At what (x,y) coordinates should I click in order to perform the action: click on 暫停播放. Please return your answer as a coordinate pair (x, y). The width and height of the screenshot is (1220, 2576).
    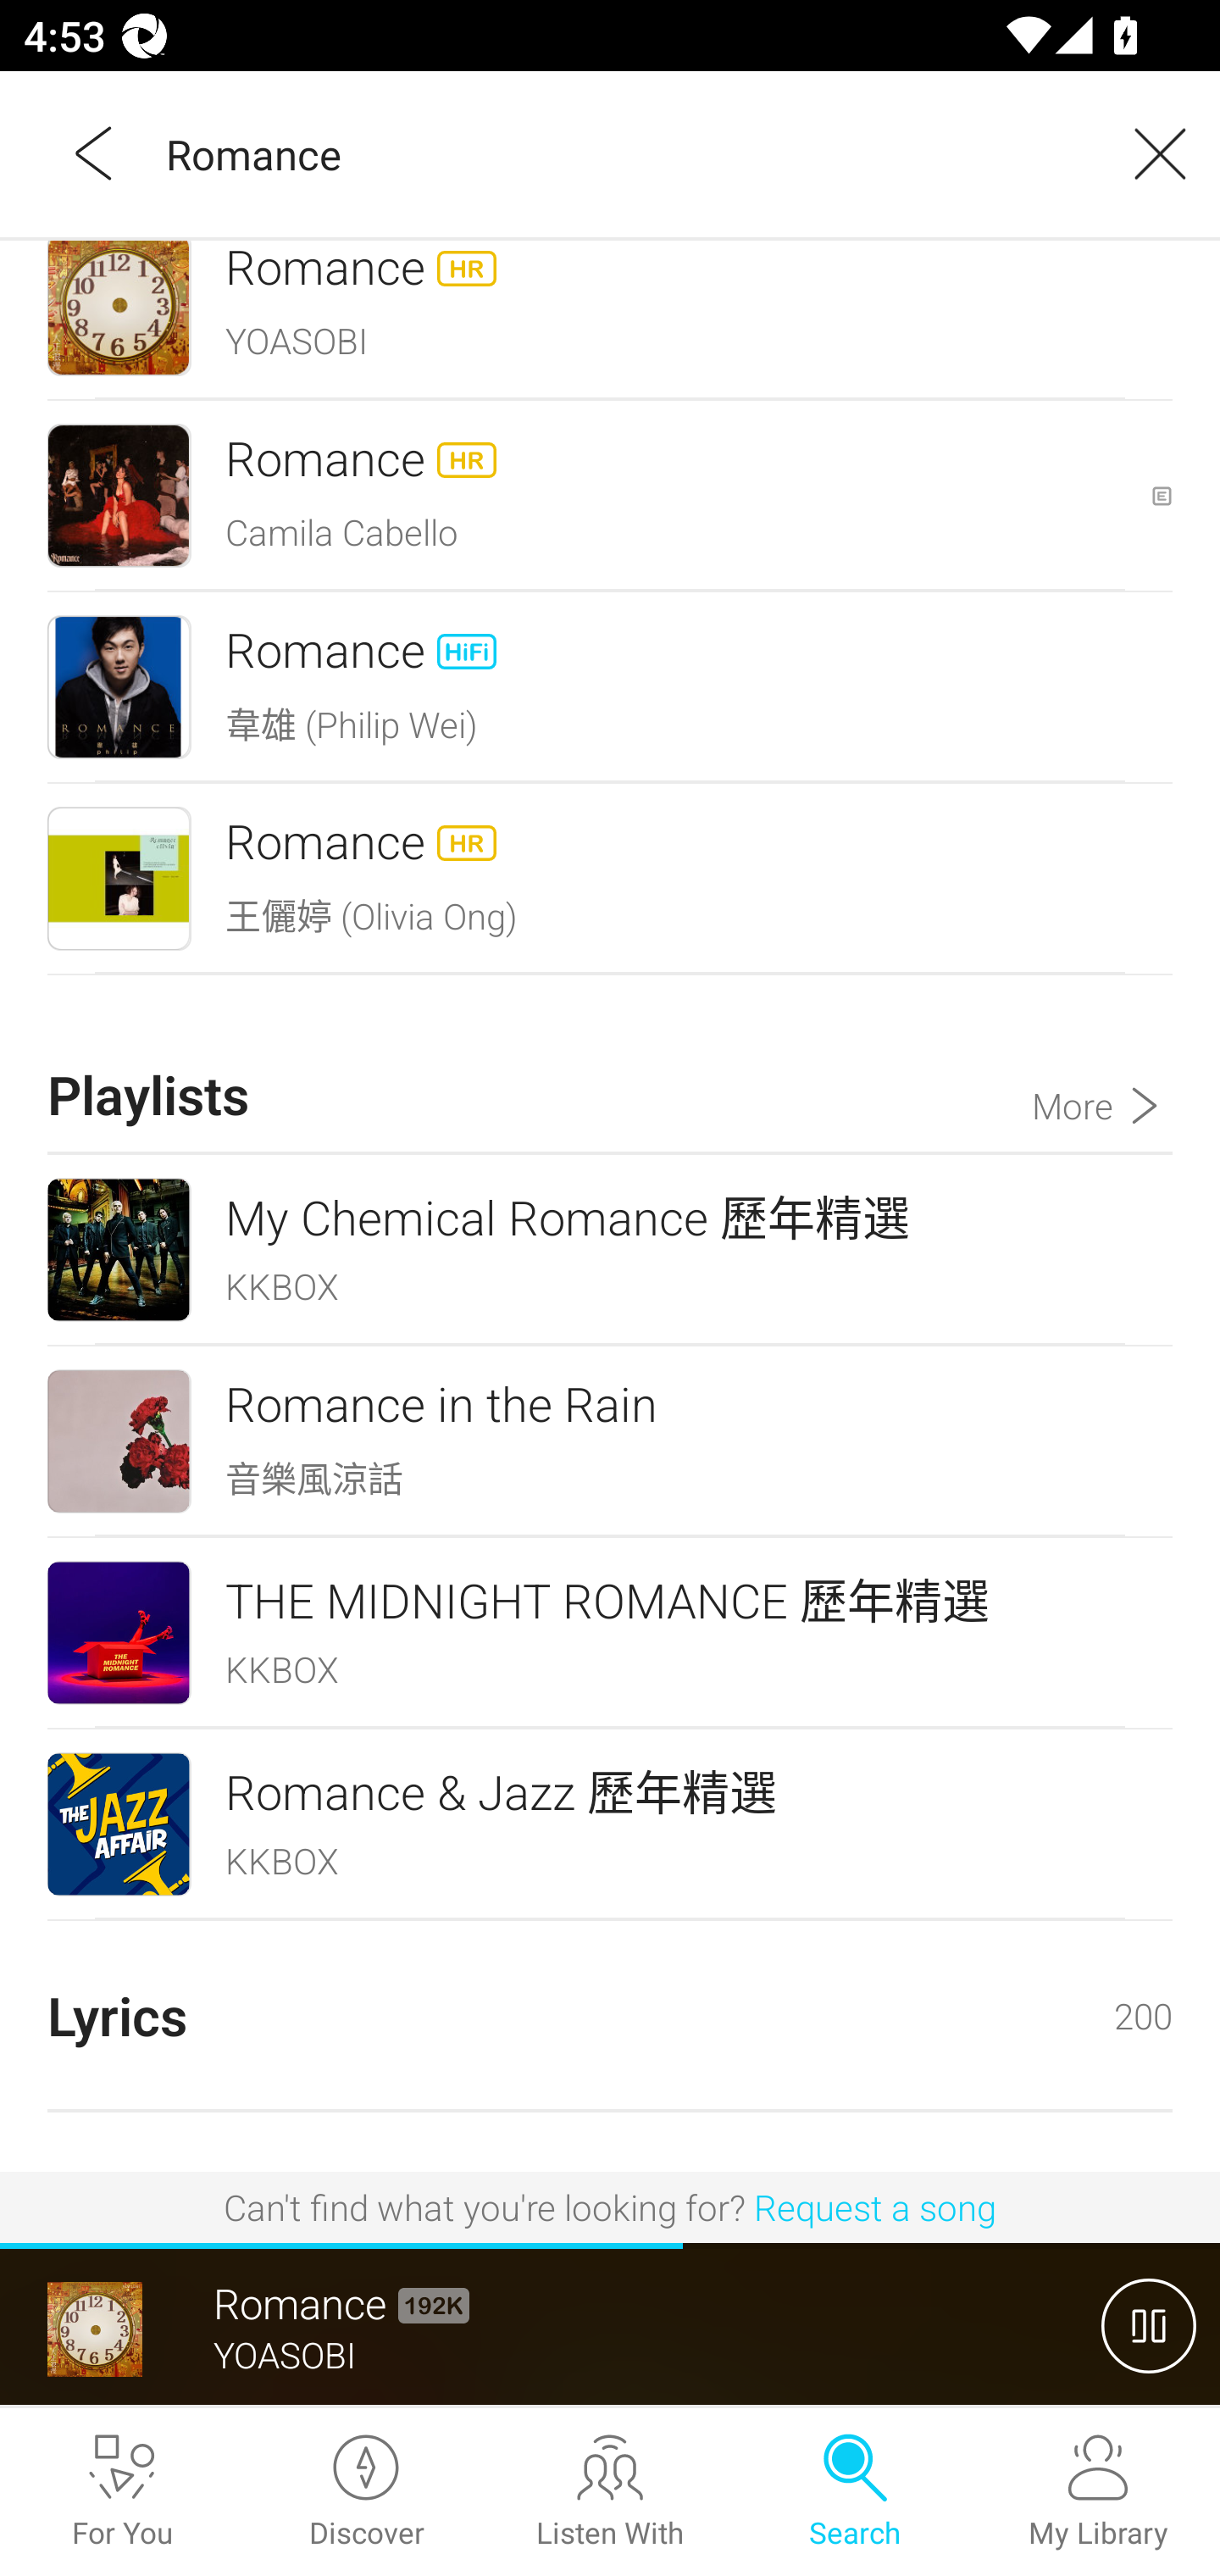
    Looking at the image, I should click on (1149, 2325).